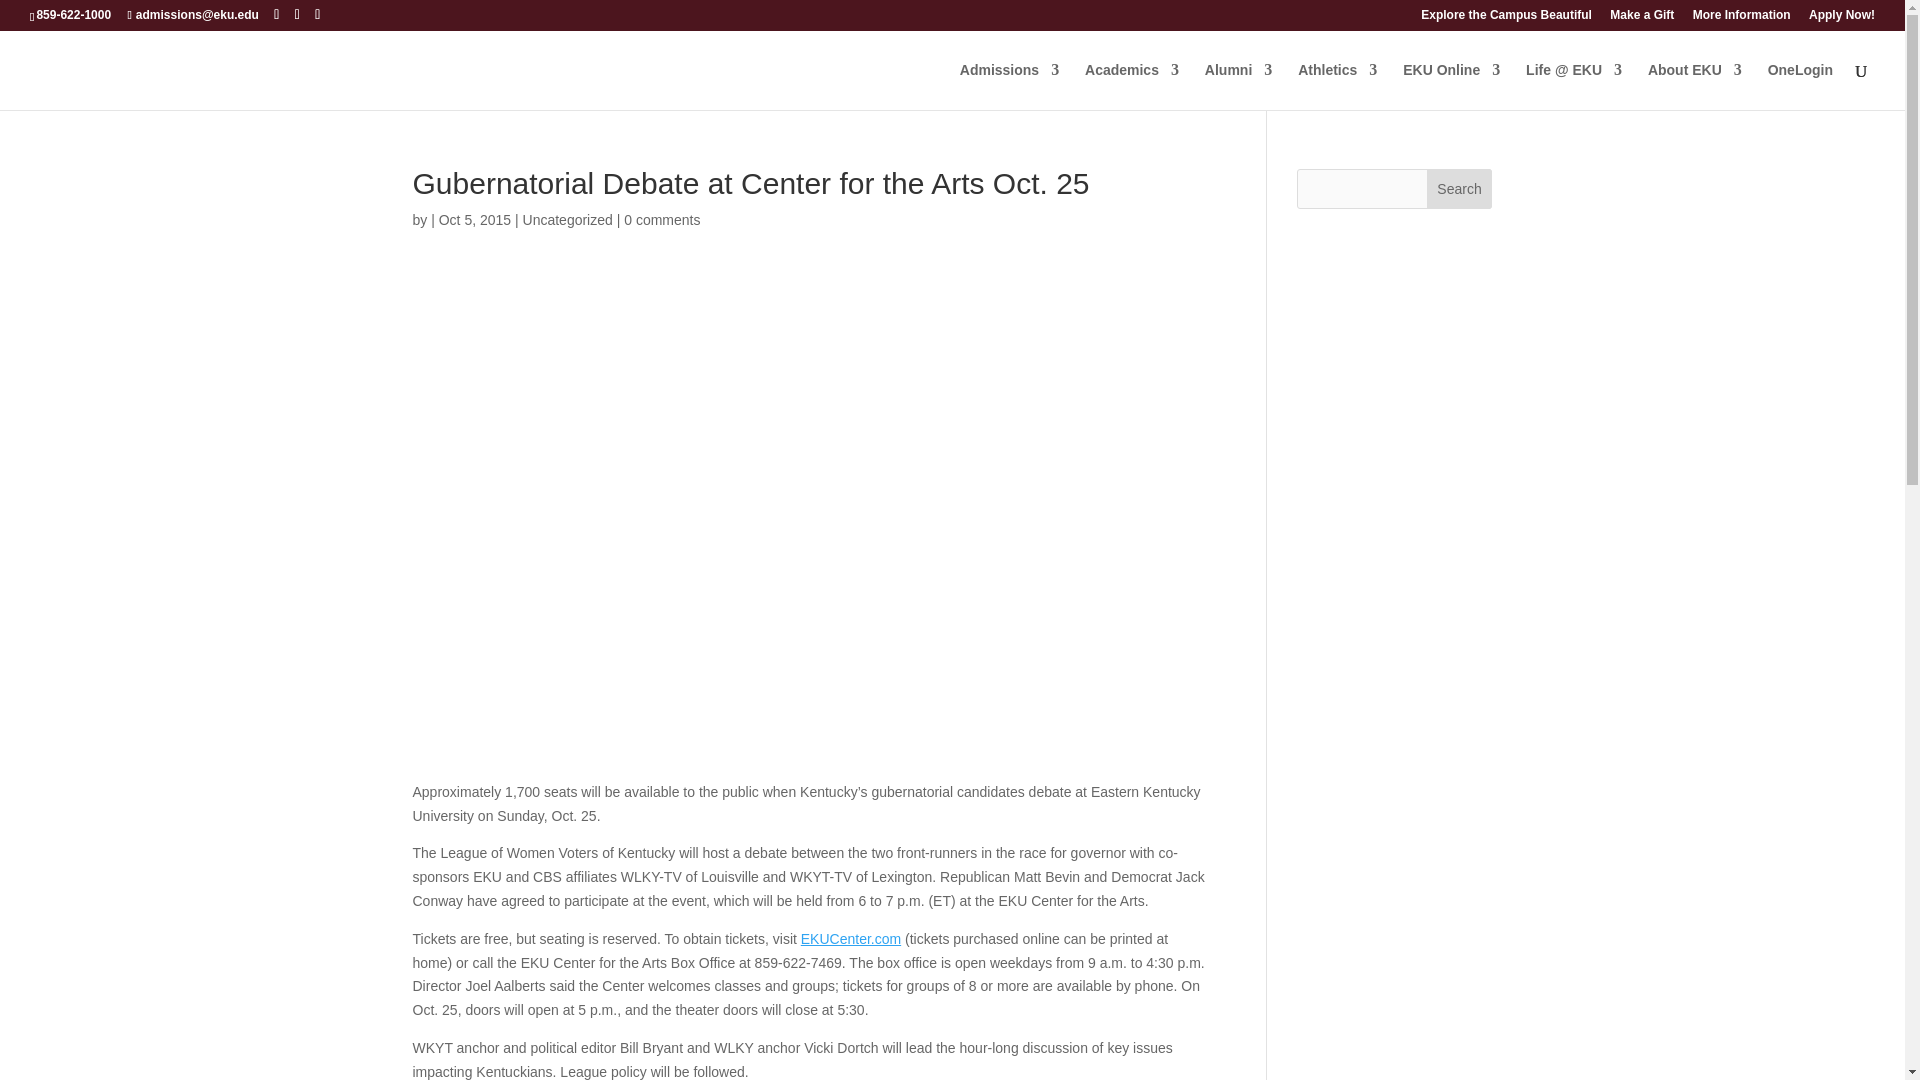  Describe the element at coordinates (1642, 19) in the screenshot. I see `Make a Gift` at that location.